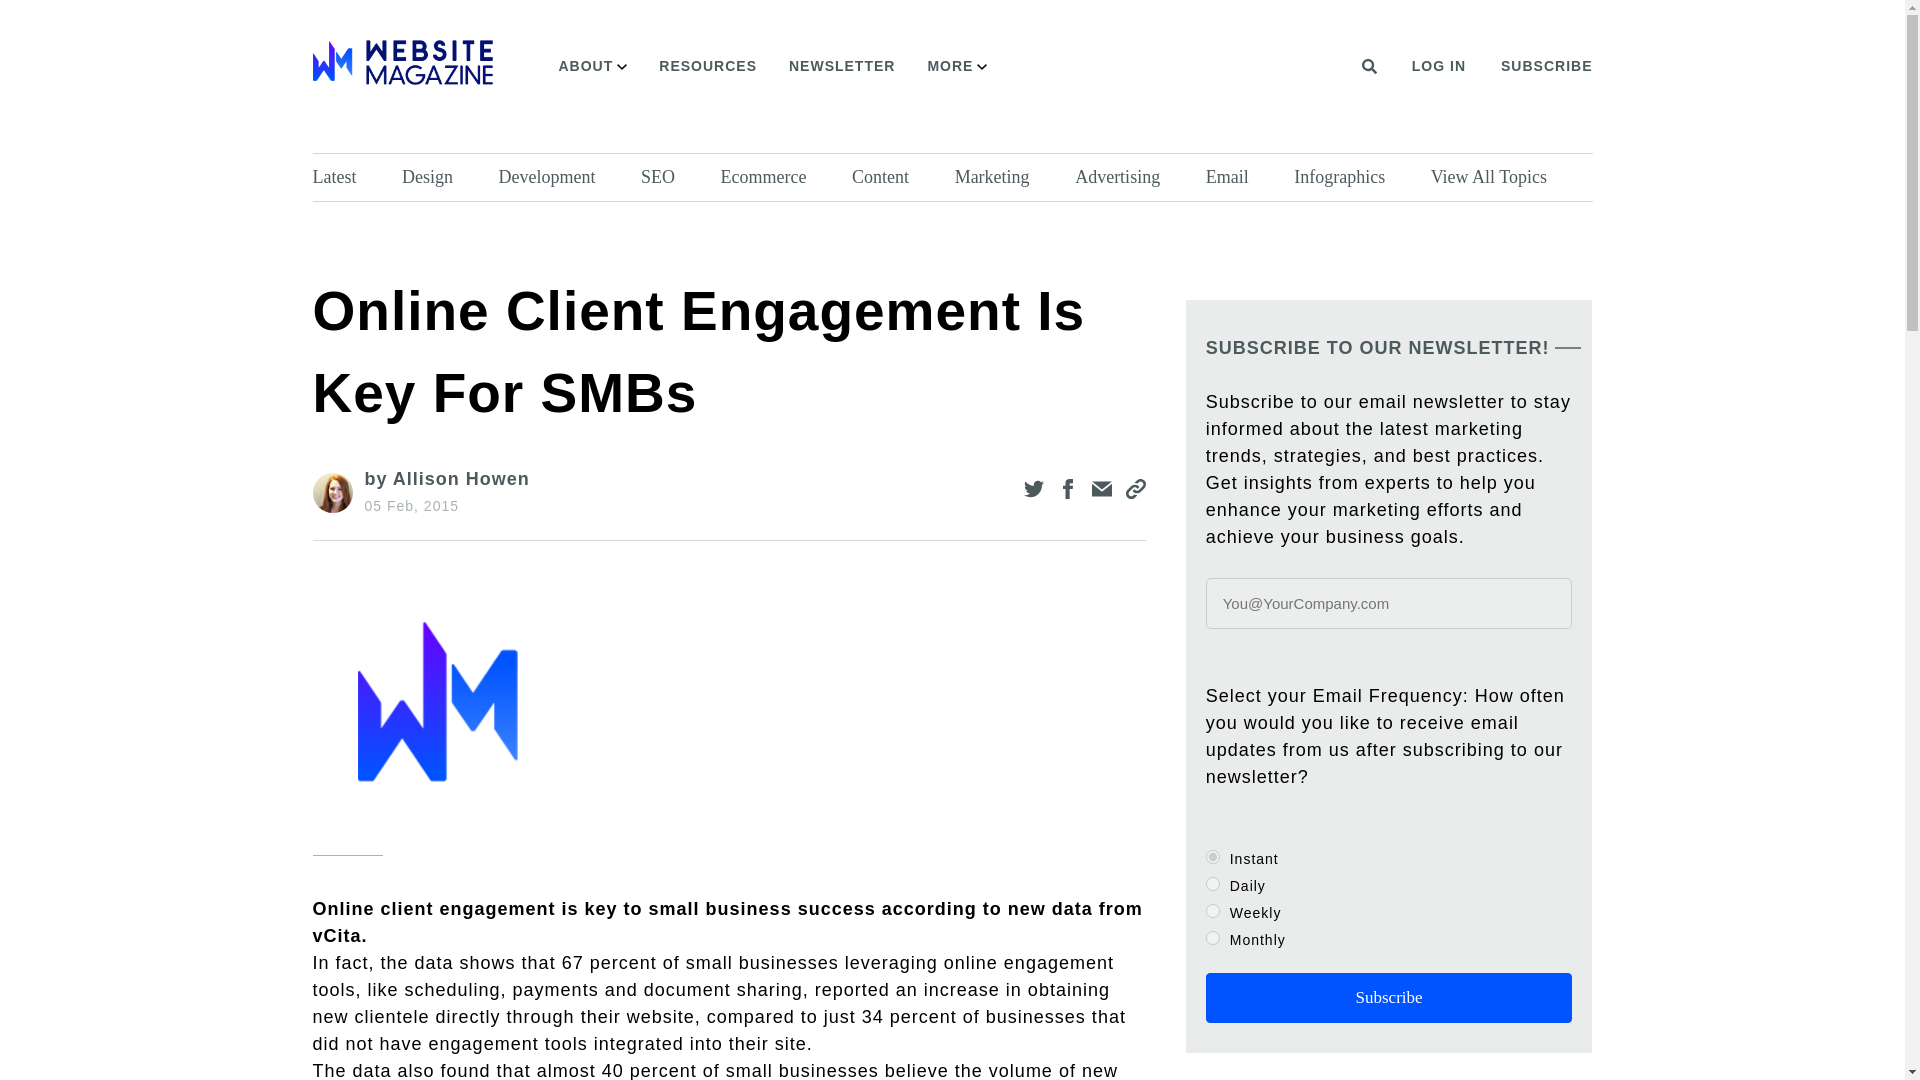 Image resolution: width=1920 pixels, height=1080 pixels. What do you see at coordinates (401, 62) in the screenshot?
I see `Website Magazine Logo` at bounding box center [401, 62].